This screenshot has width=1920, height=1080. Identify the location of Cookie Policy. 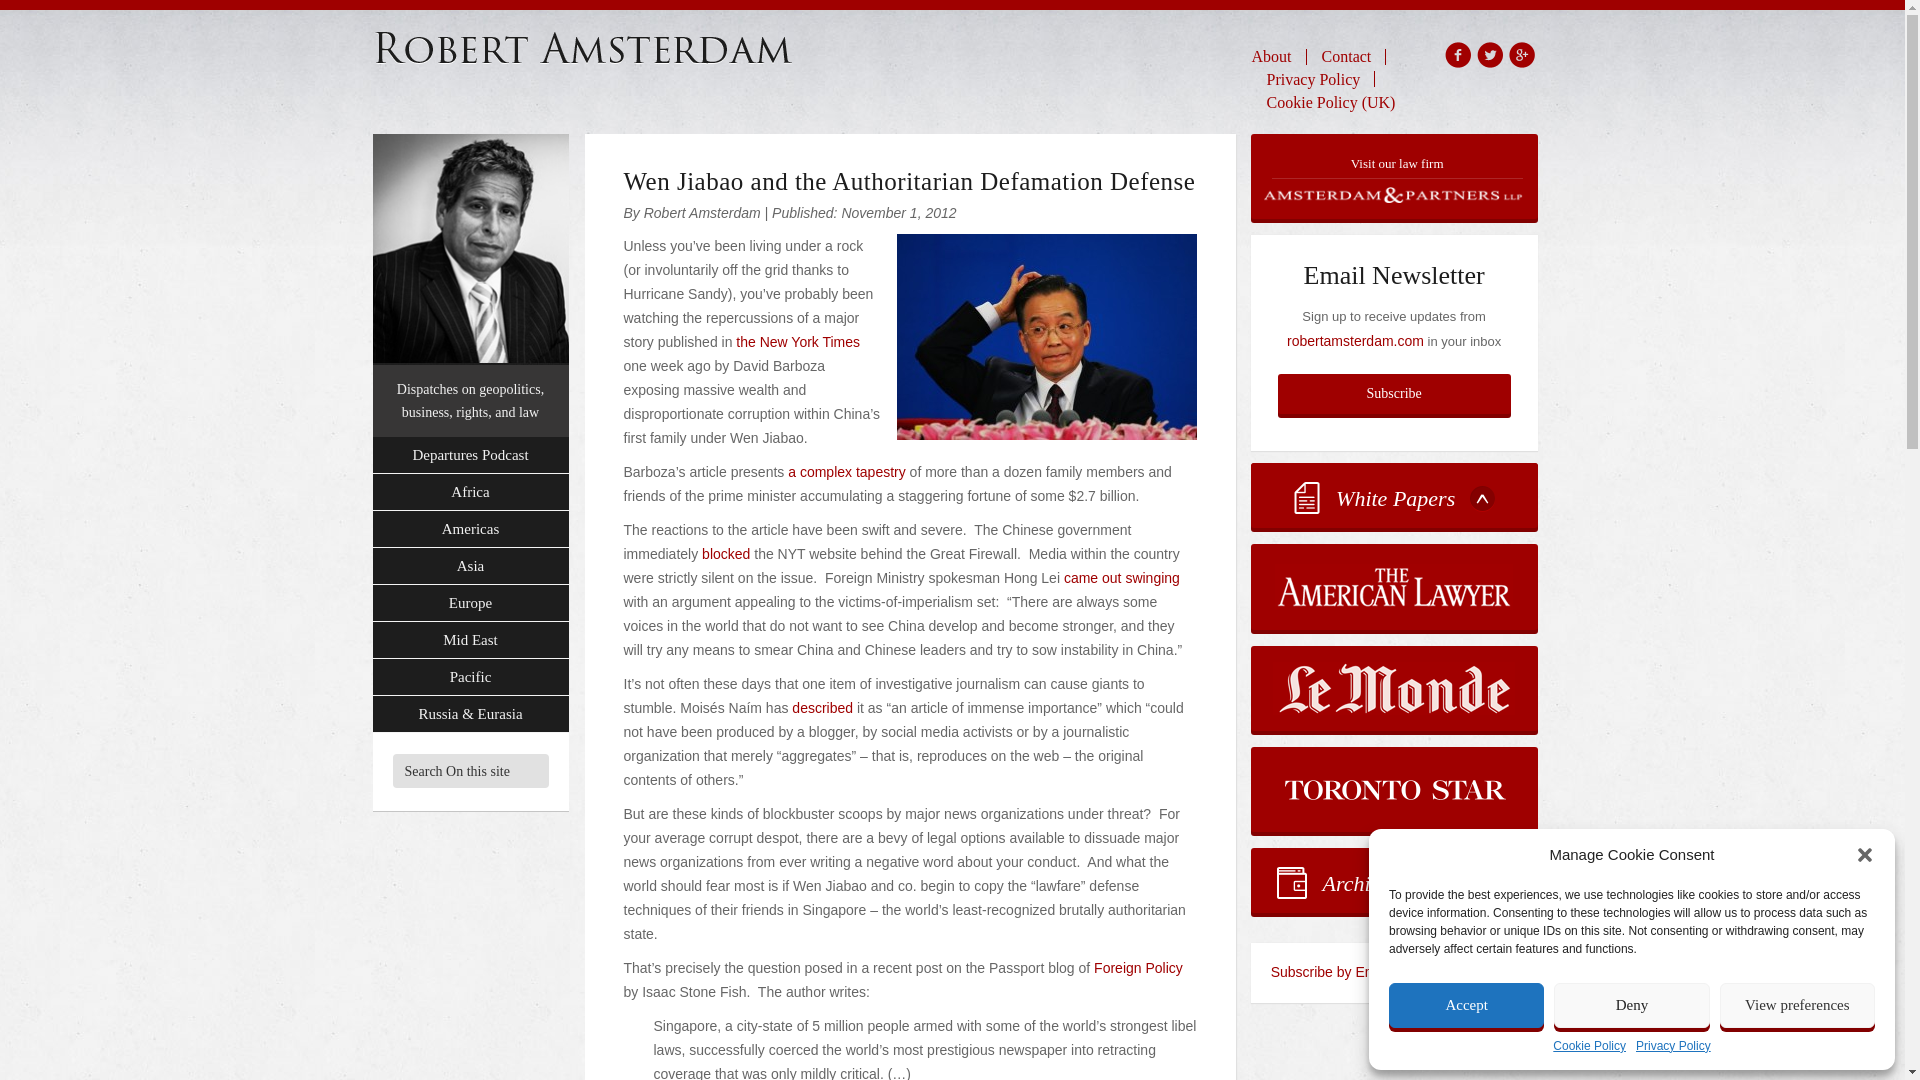
(1590, 1046).